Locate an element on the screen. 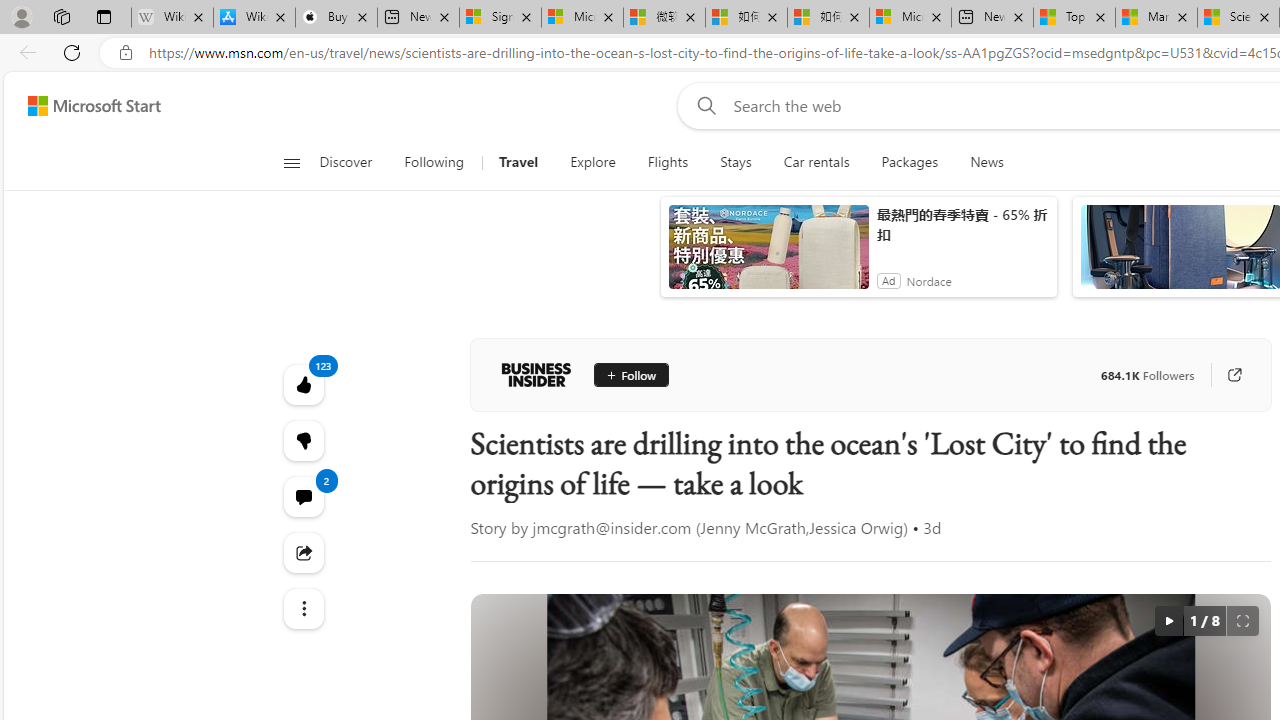 Image resolution: width=1280 pixels, height=720 pixels. Explore is located at coordinates (592, 162).